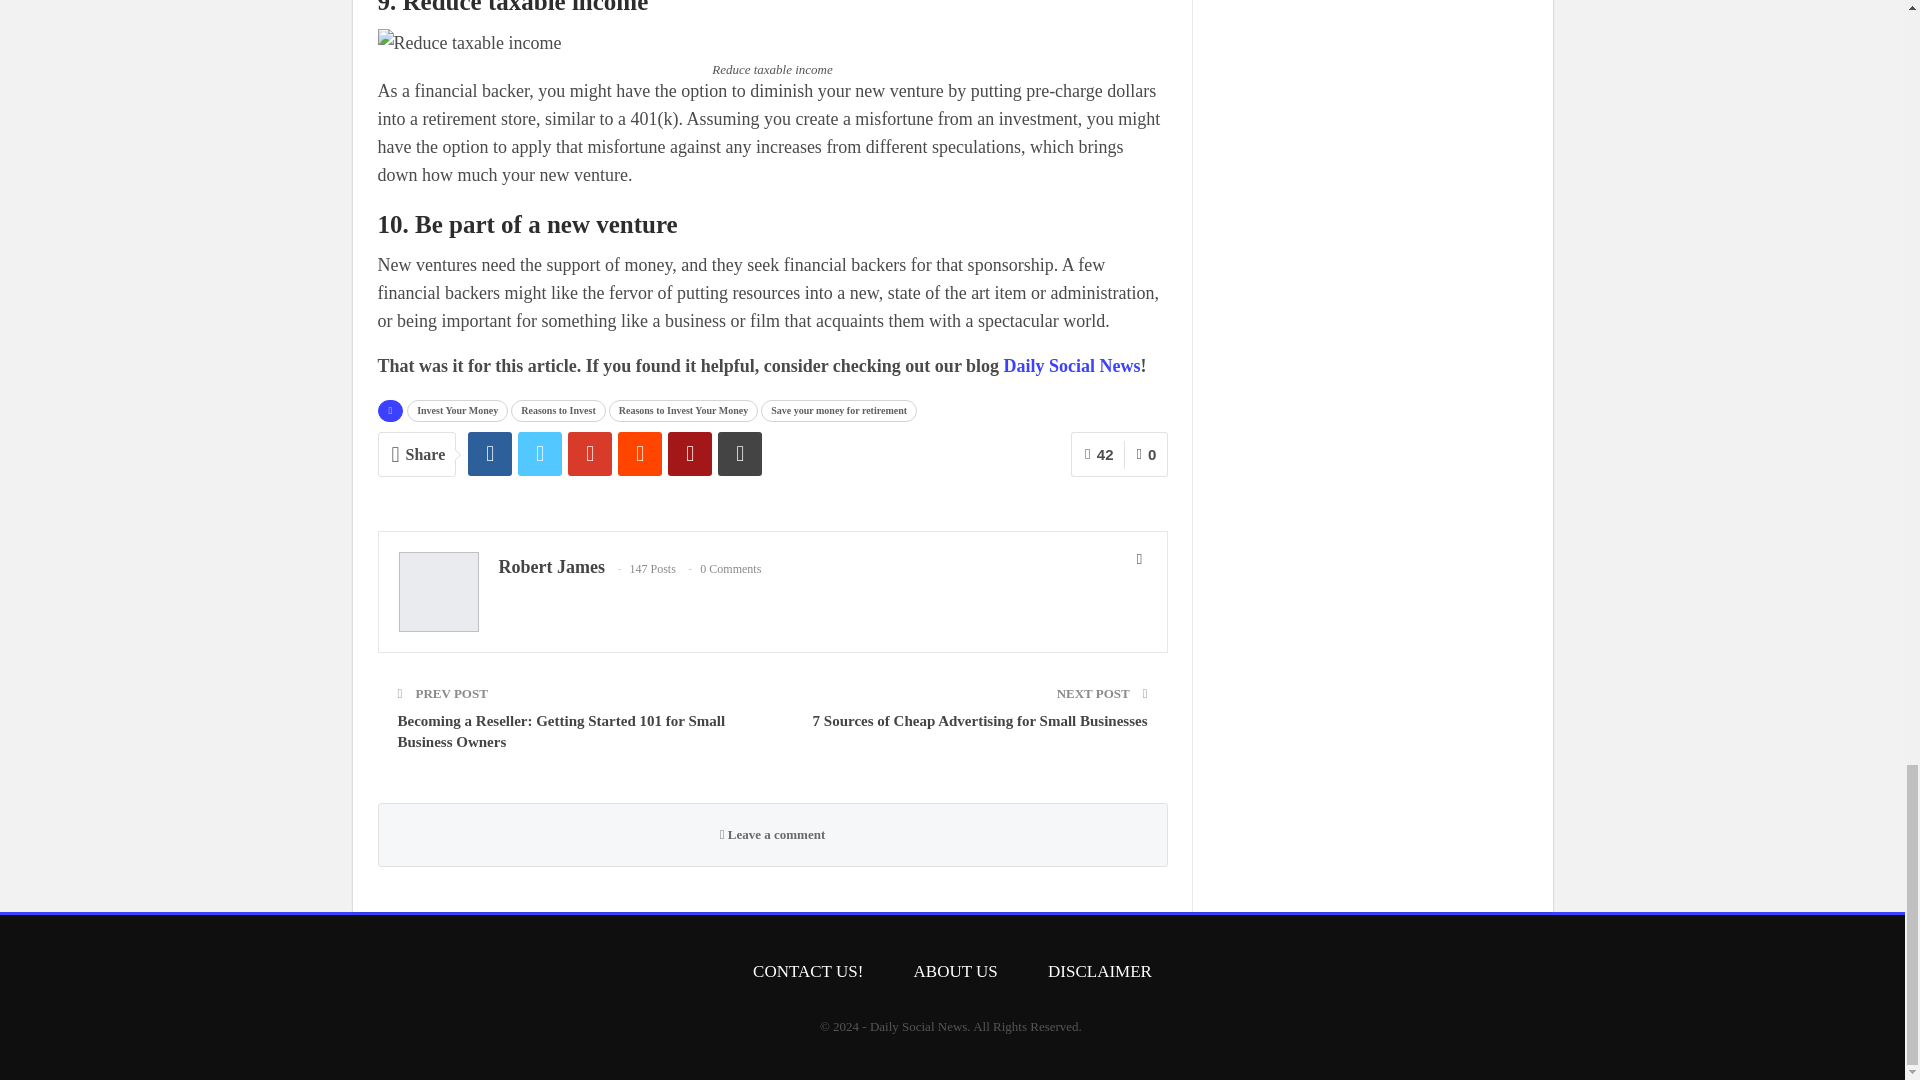 The height and width of the screenshot is (1080, 1920). I want to click on Save your money for retirement, so click(838, 410).